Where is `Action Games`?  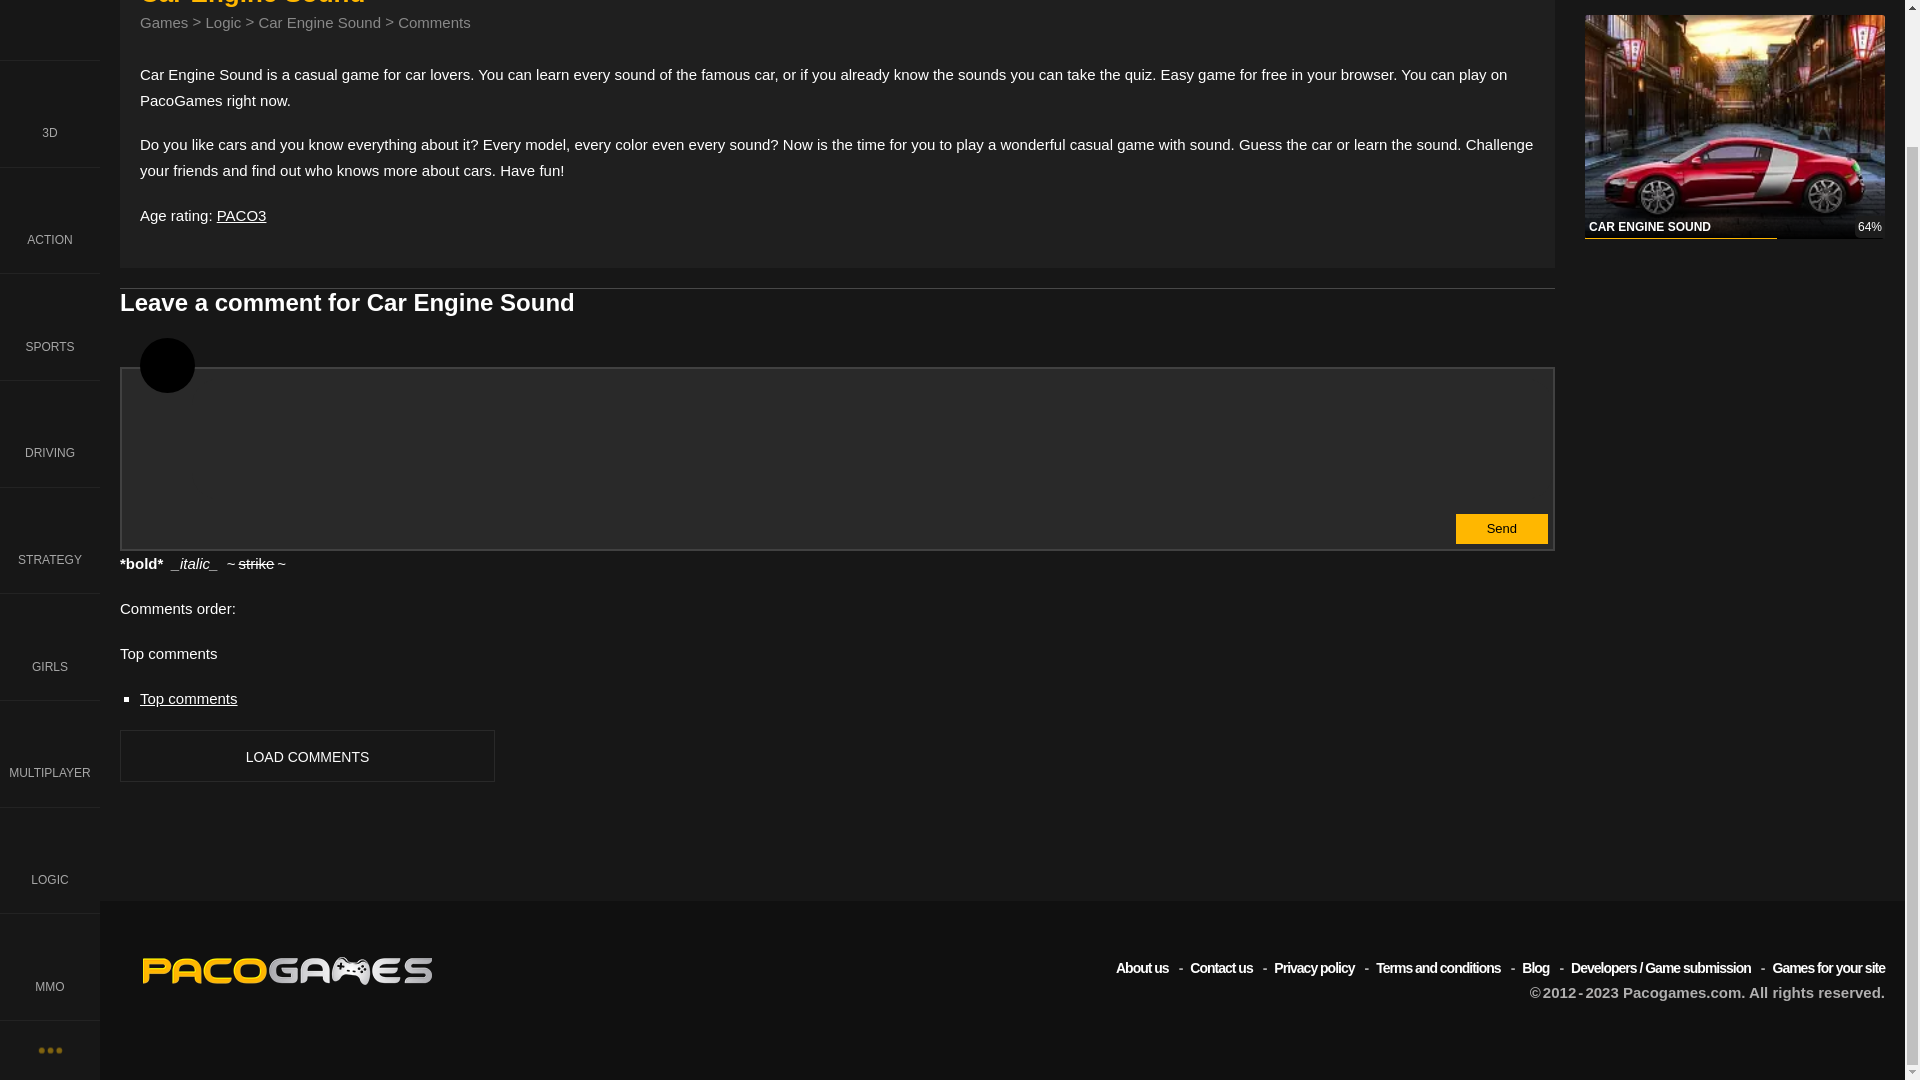 Action Games is located at coordinates (50, 64).